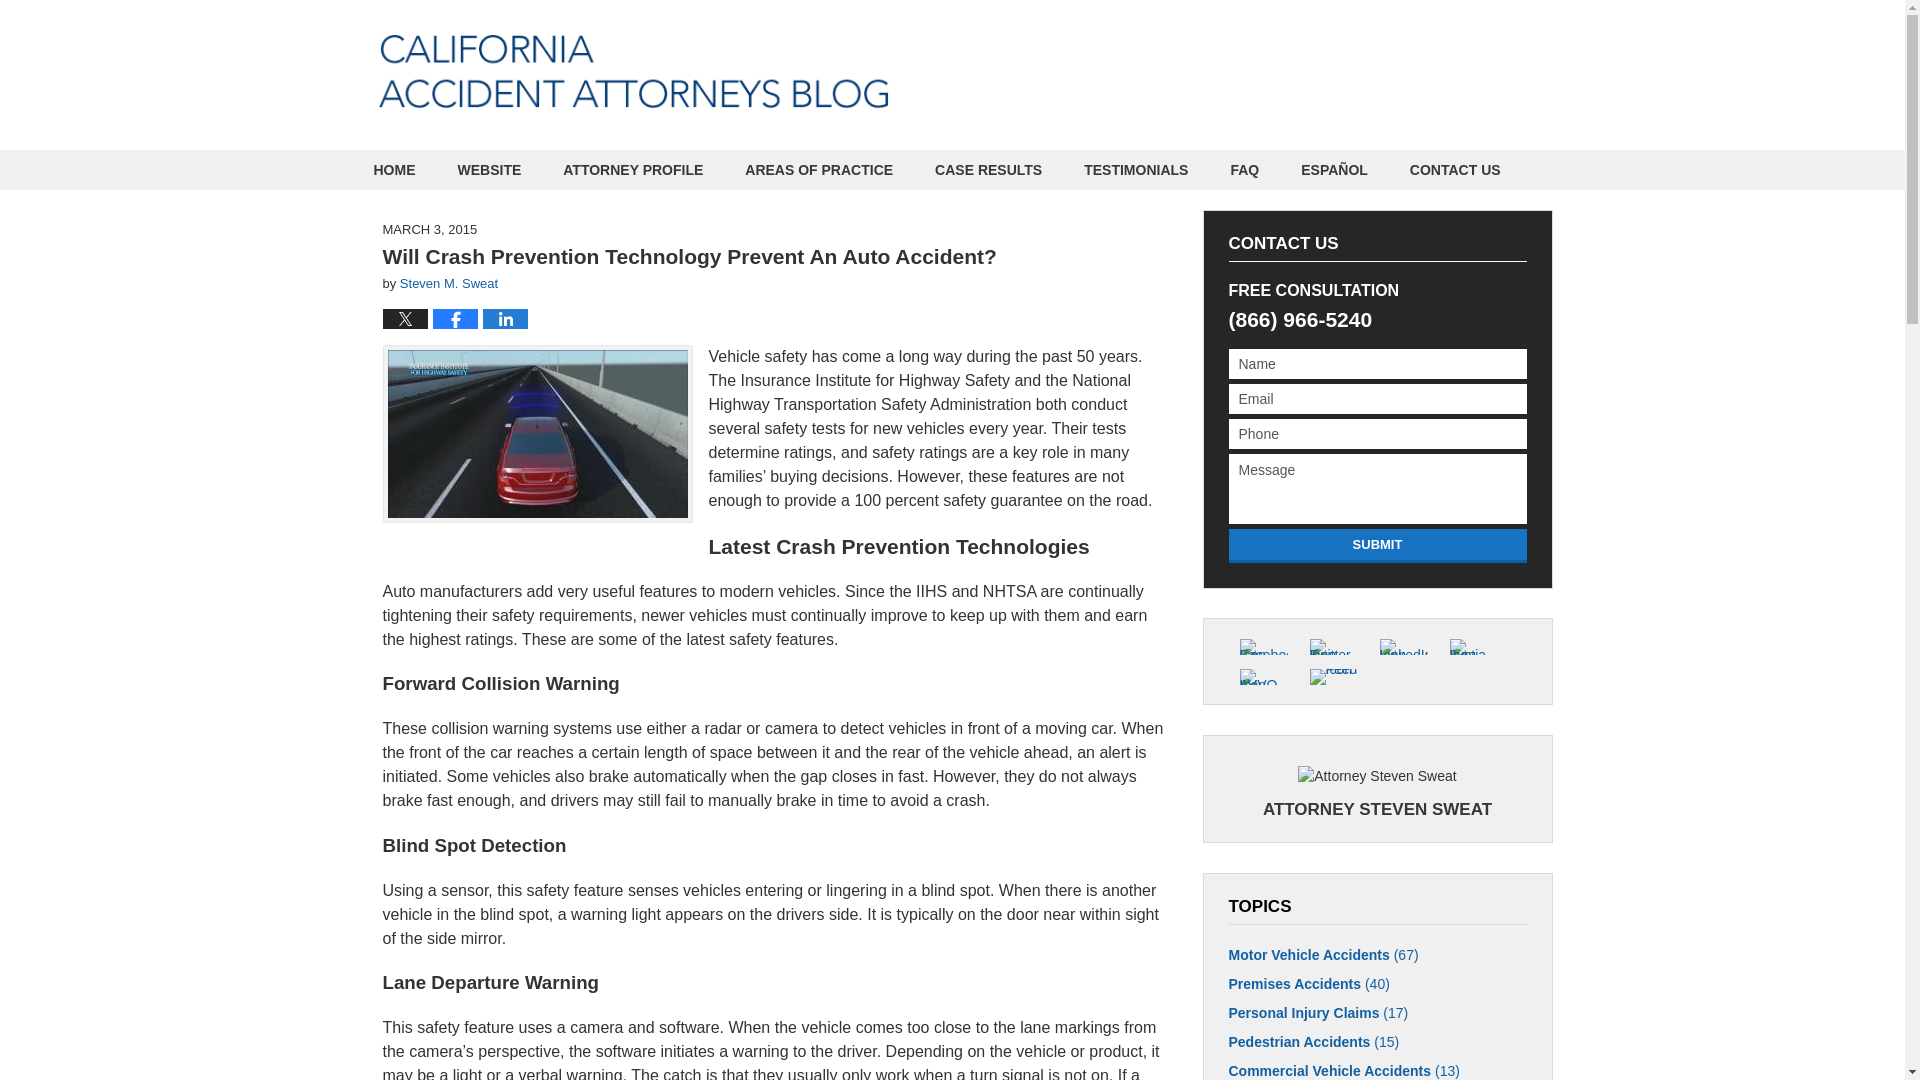 This screenshot has width=1920, height=1080. Describe the element at coordinates (1244, 170) in the screenshot. I see `FAQ` at that location.